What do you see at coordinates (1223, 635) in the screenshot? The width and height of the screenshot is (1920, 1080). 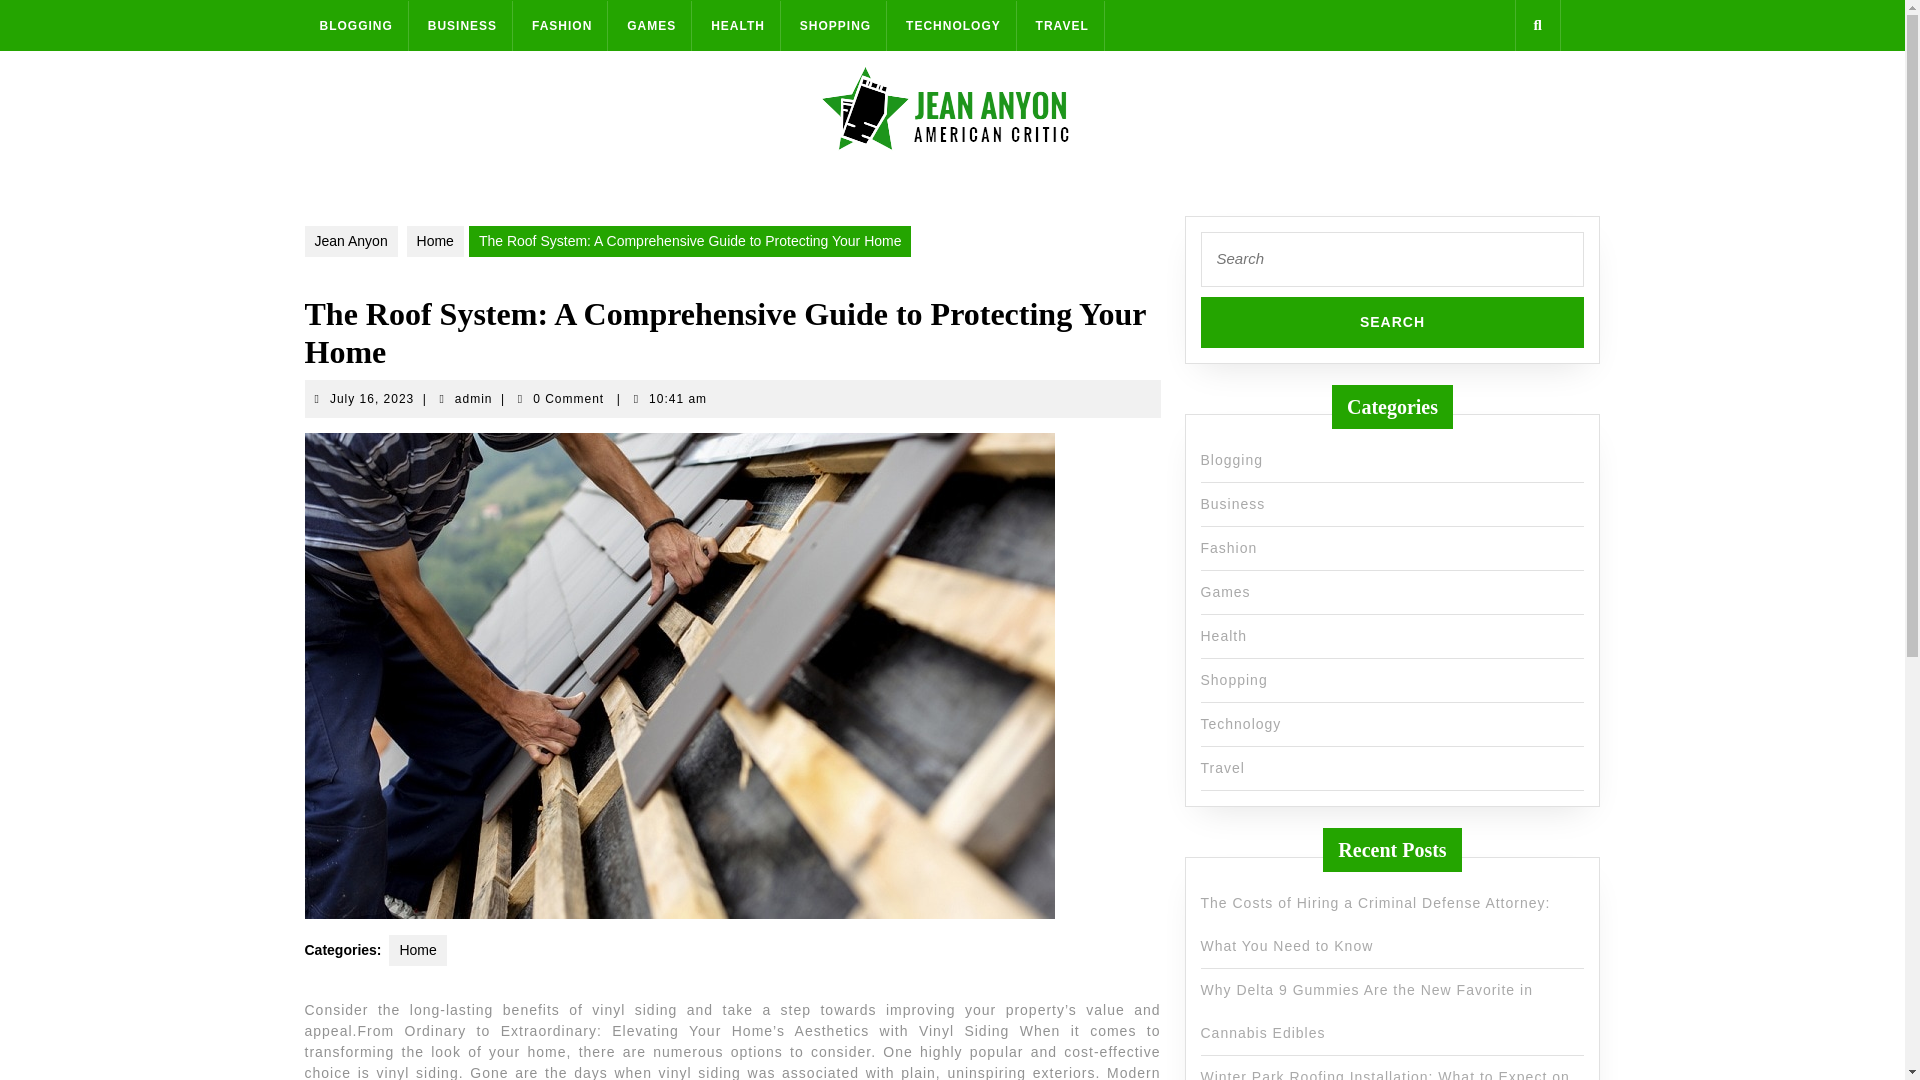 I see `Blogging` at bounding box center [1223, 635].